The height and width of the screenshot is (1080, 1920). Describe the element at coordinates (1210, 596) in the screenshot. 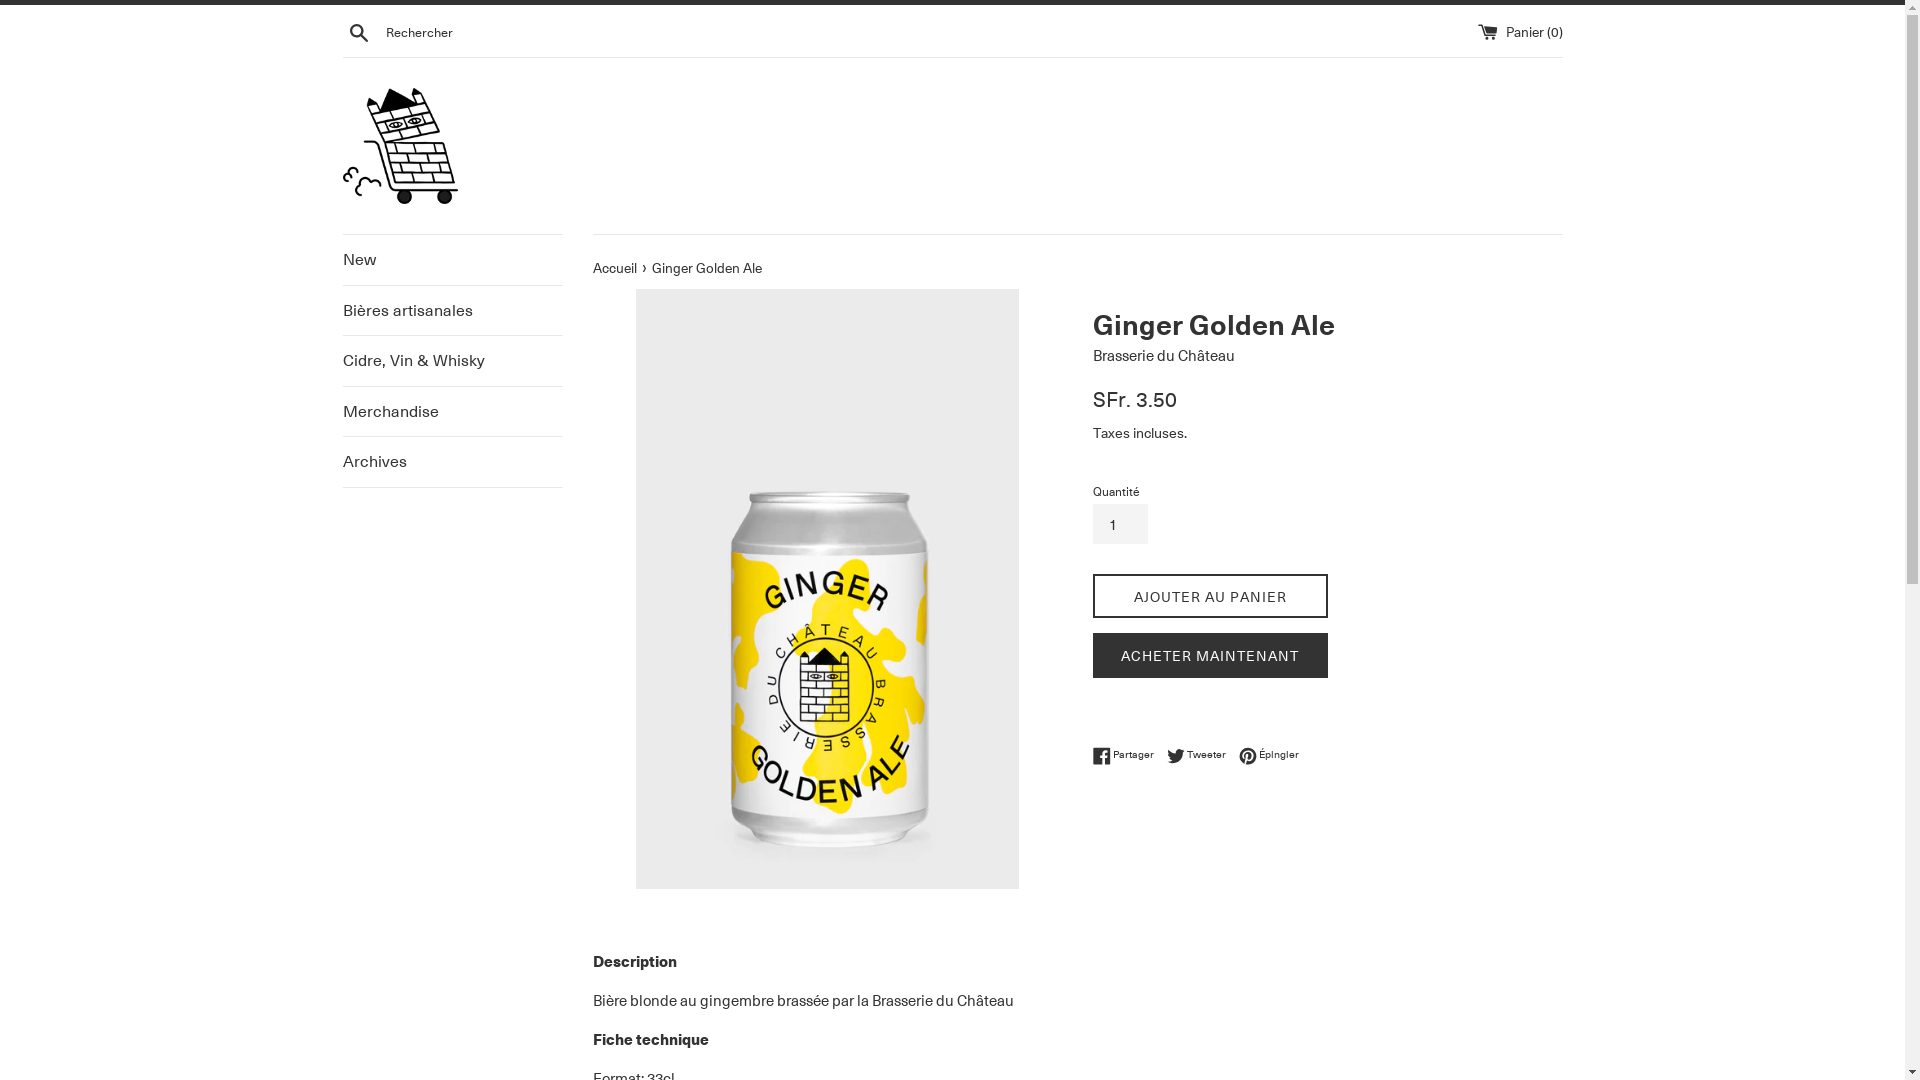

I see `AJOUTER AU PANIER` at that location.